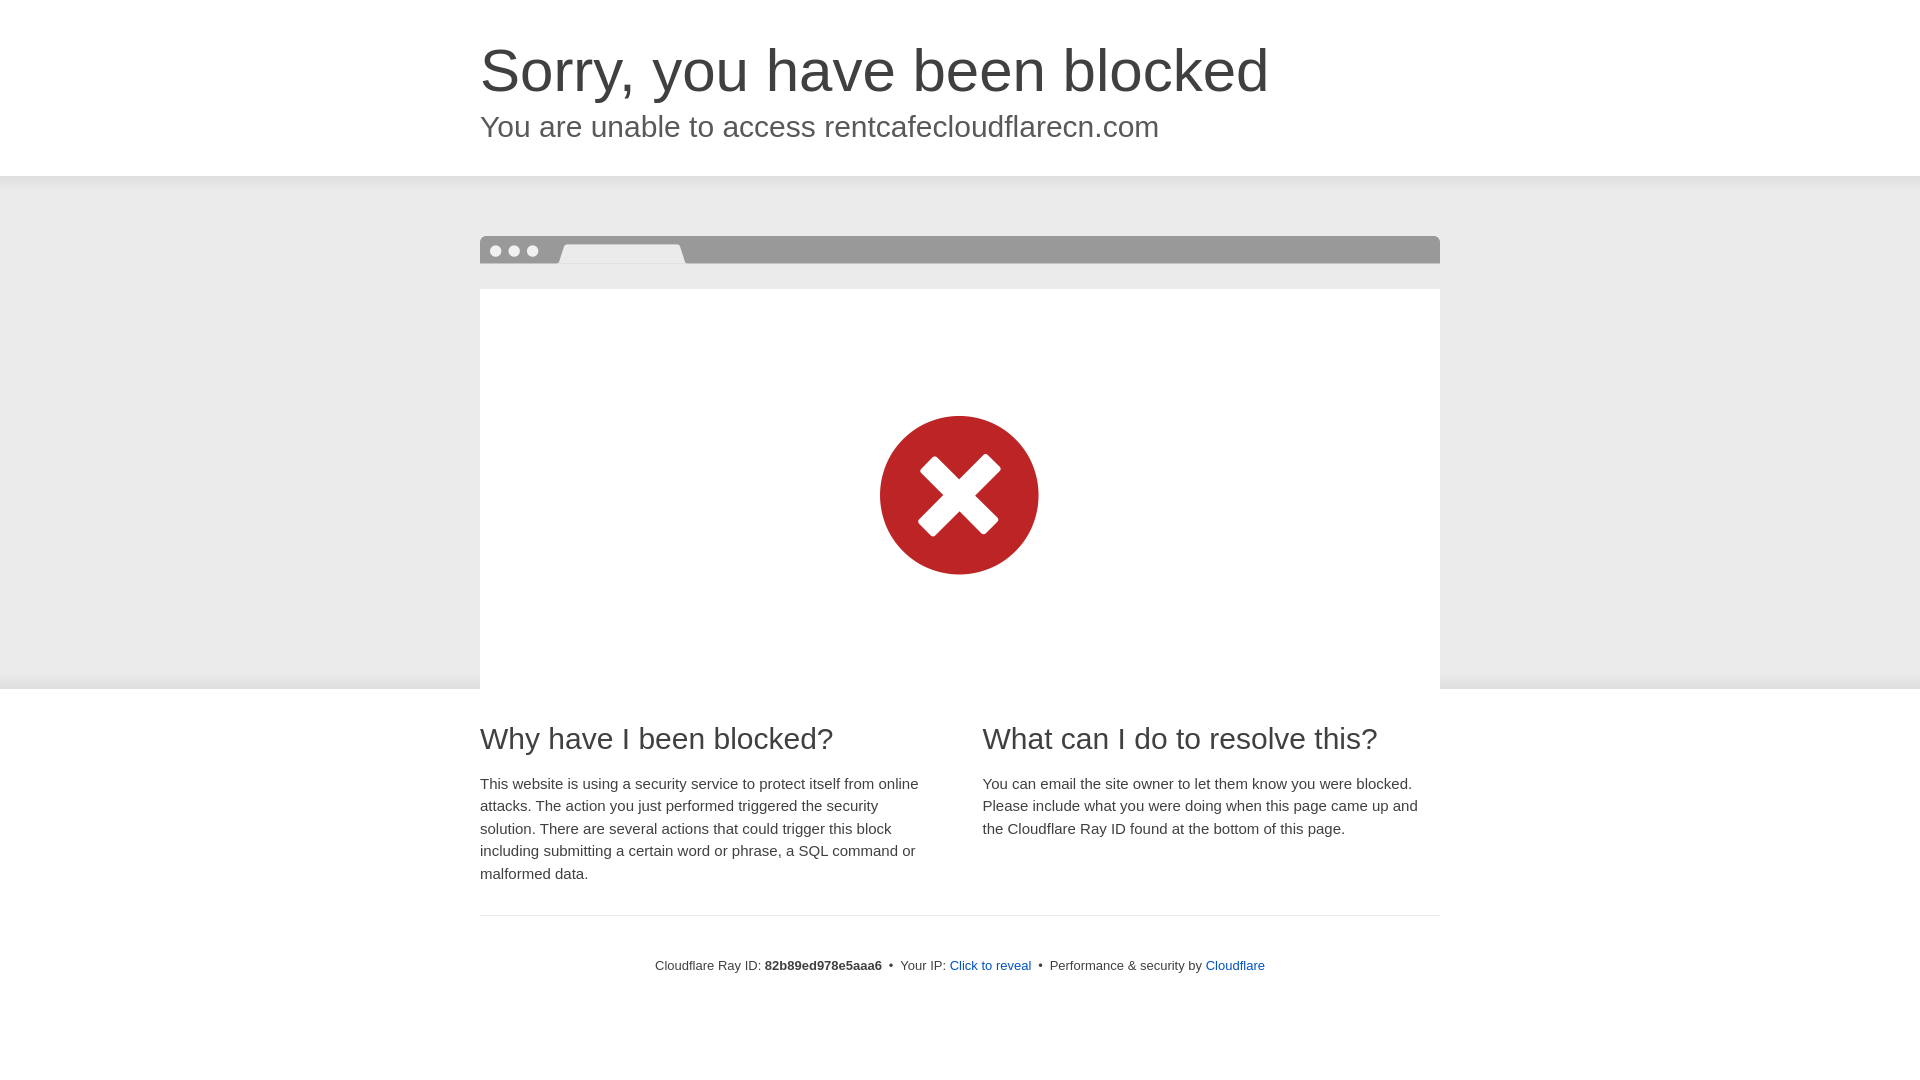  Describe the element at coordinates (991, 966) in the screenshot. I see `Click to reveal` at that location.